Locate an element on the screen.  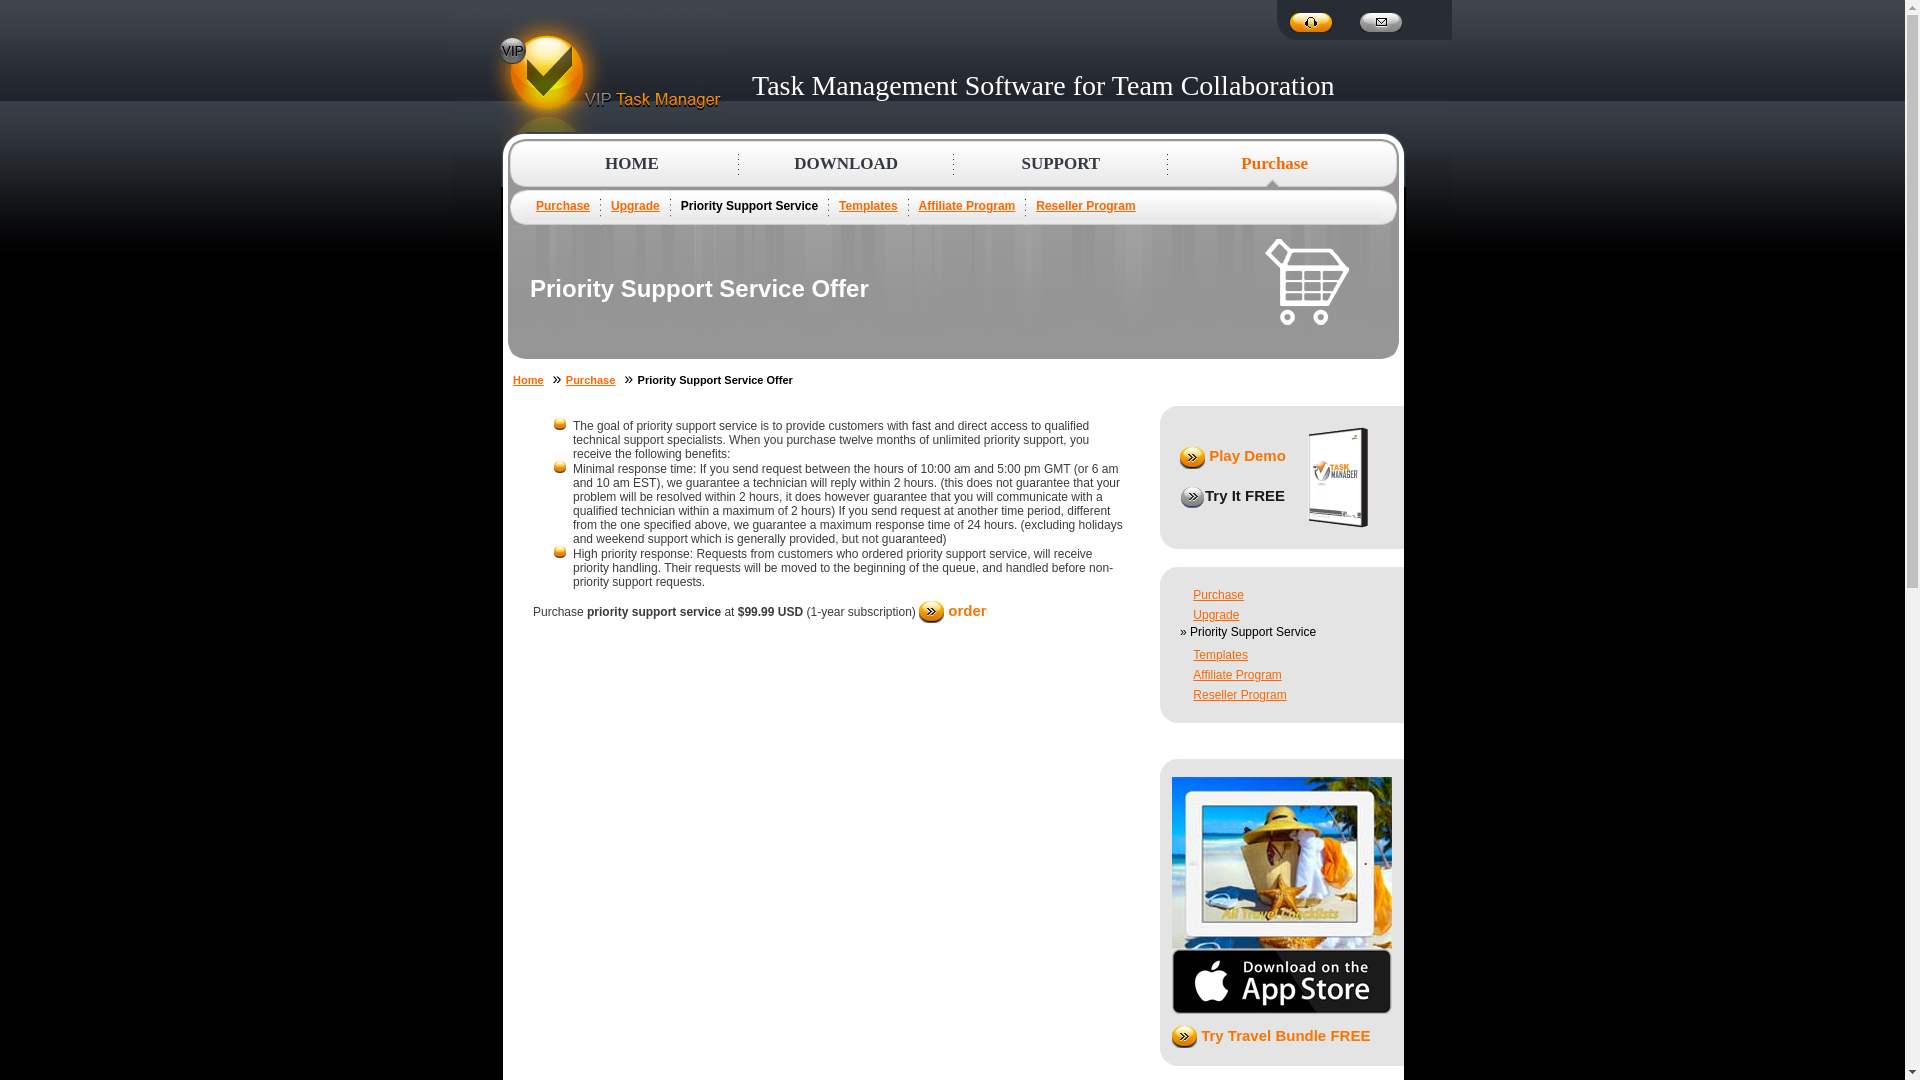
Reseller Program is located at coordinates (1239, 694).